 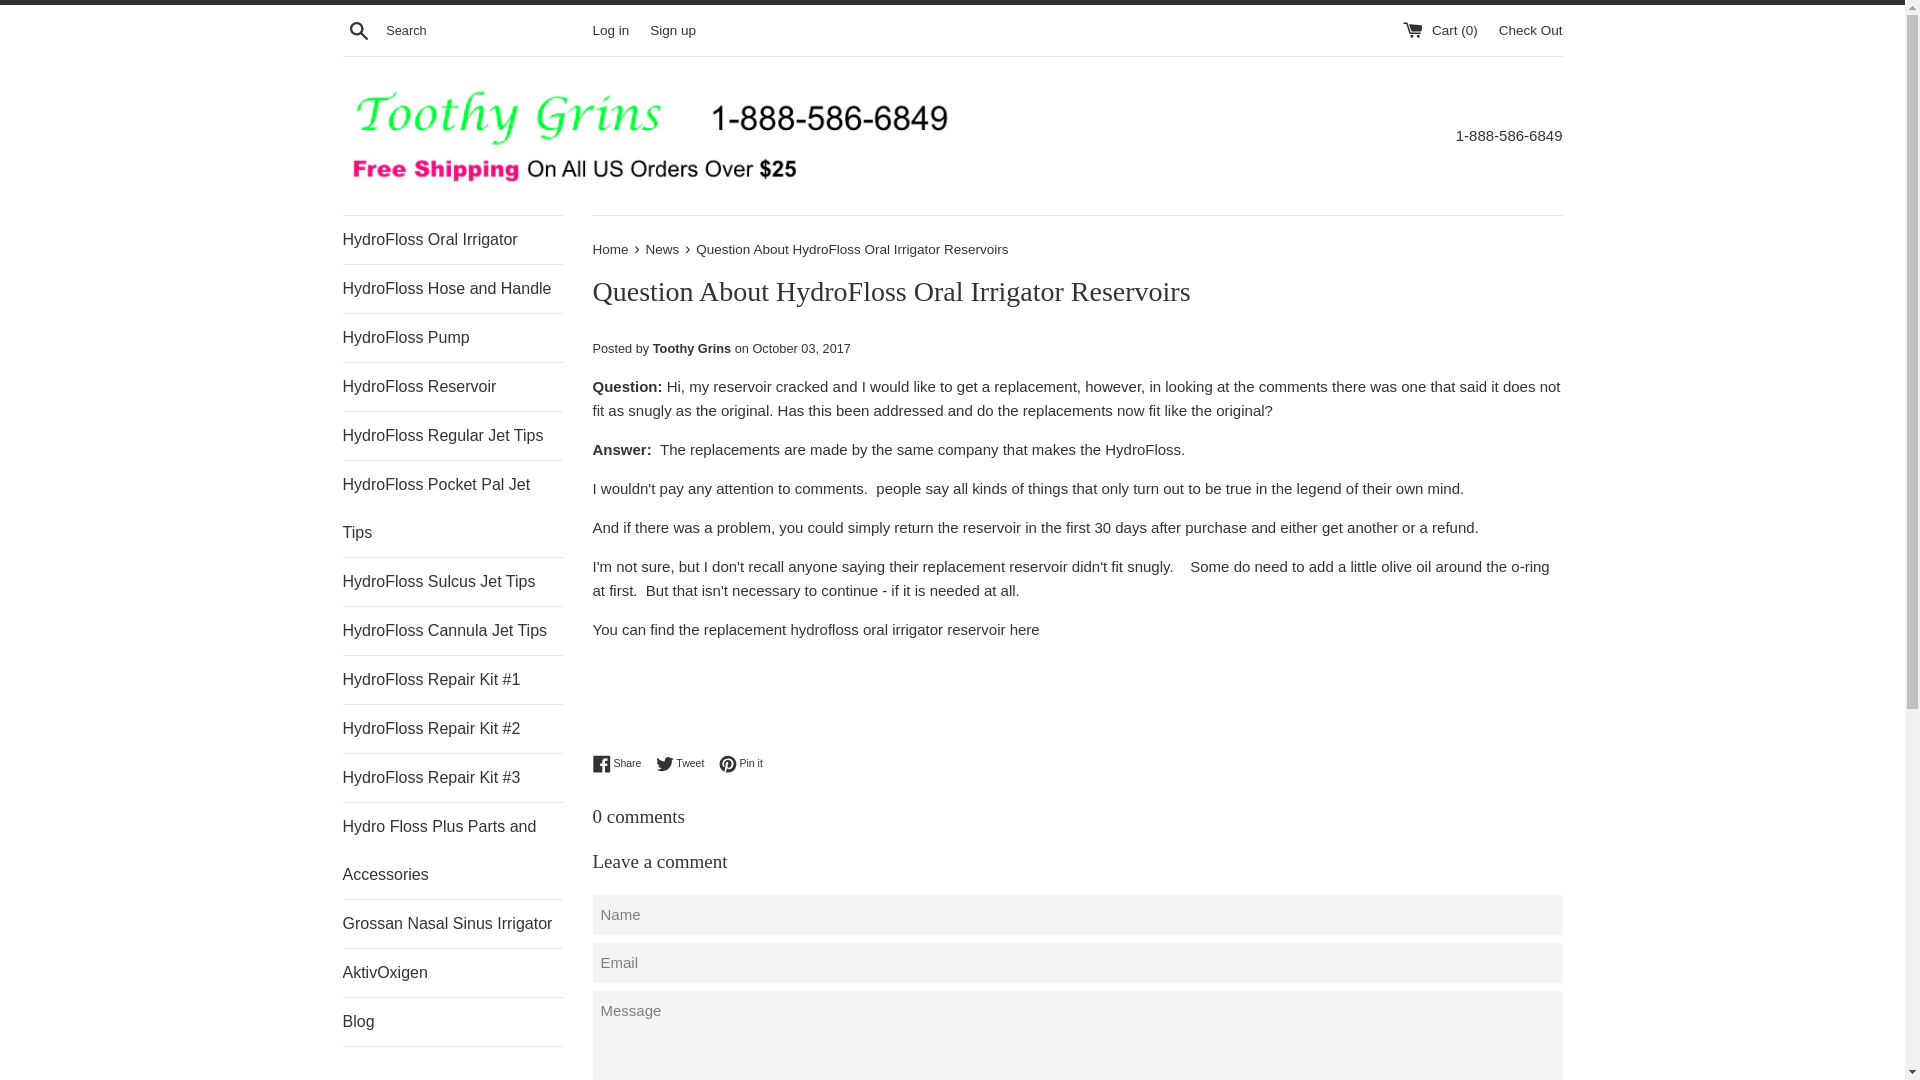 I want to click on reservoir cracked, so click(x=685, y=764).